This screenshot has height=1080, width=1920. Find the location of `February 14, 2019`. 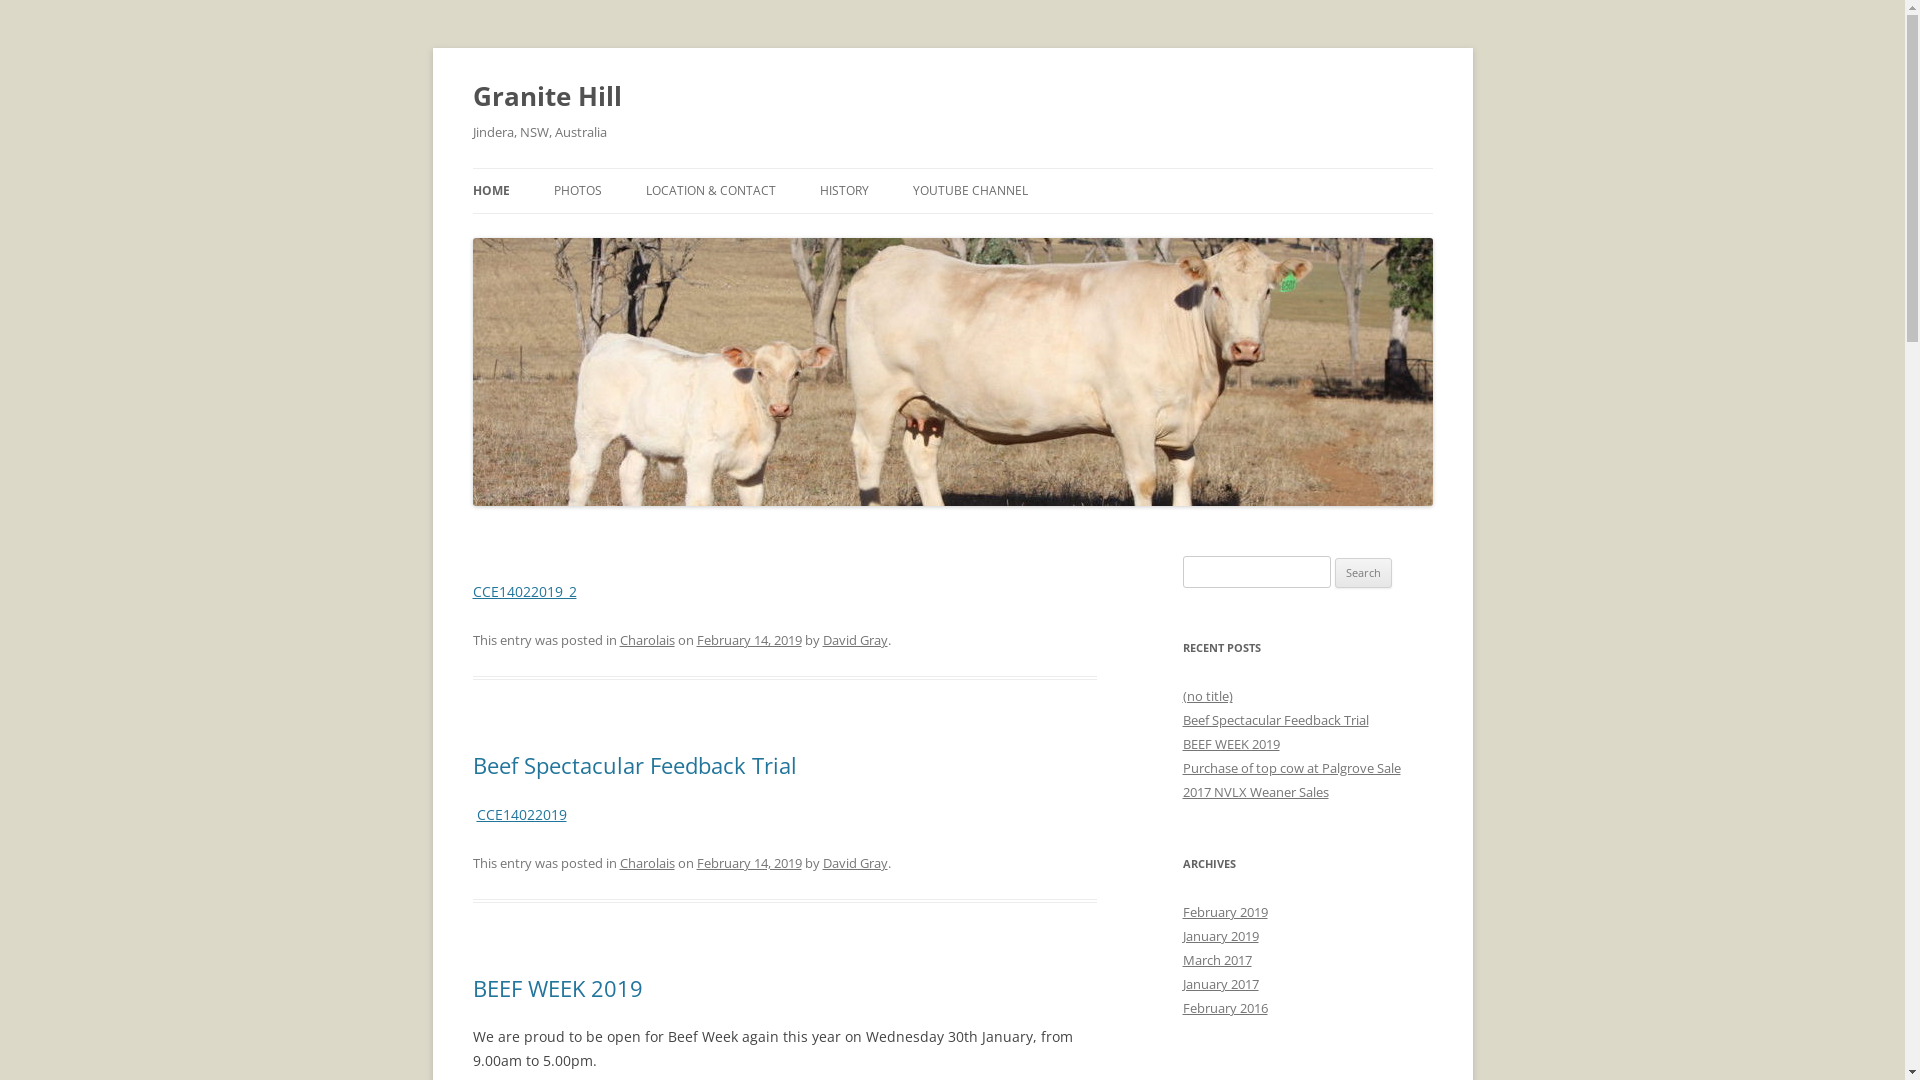

February 14, 2019 is located at coordinates (748, 640).